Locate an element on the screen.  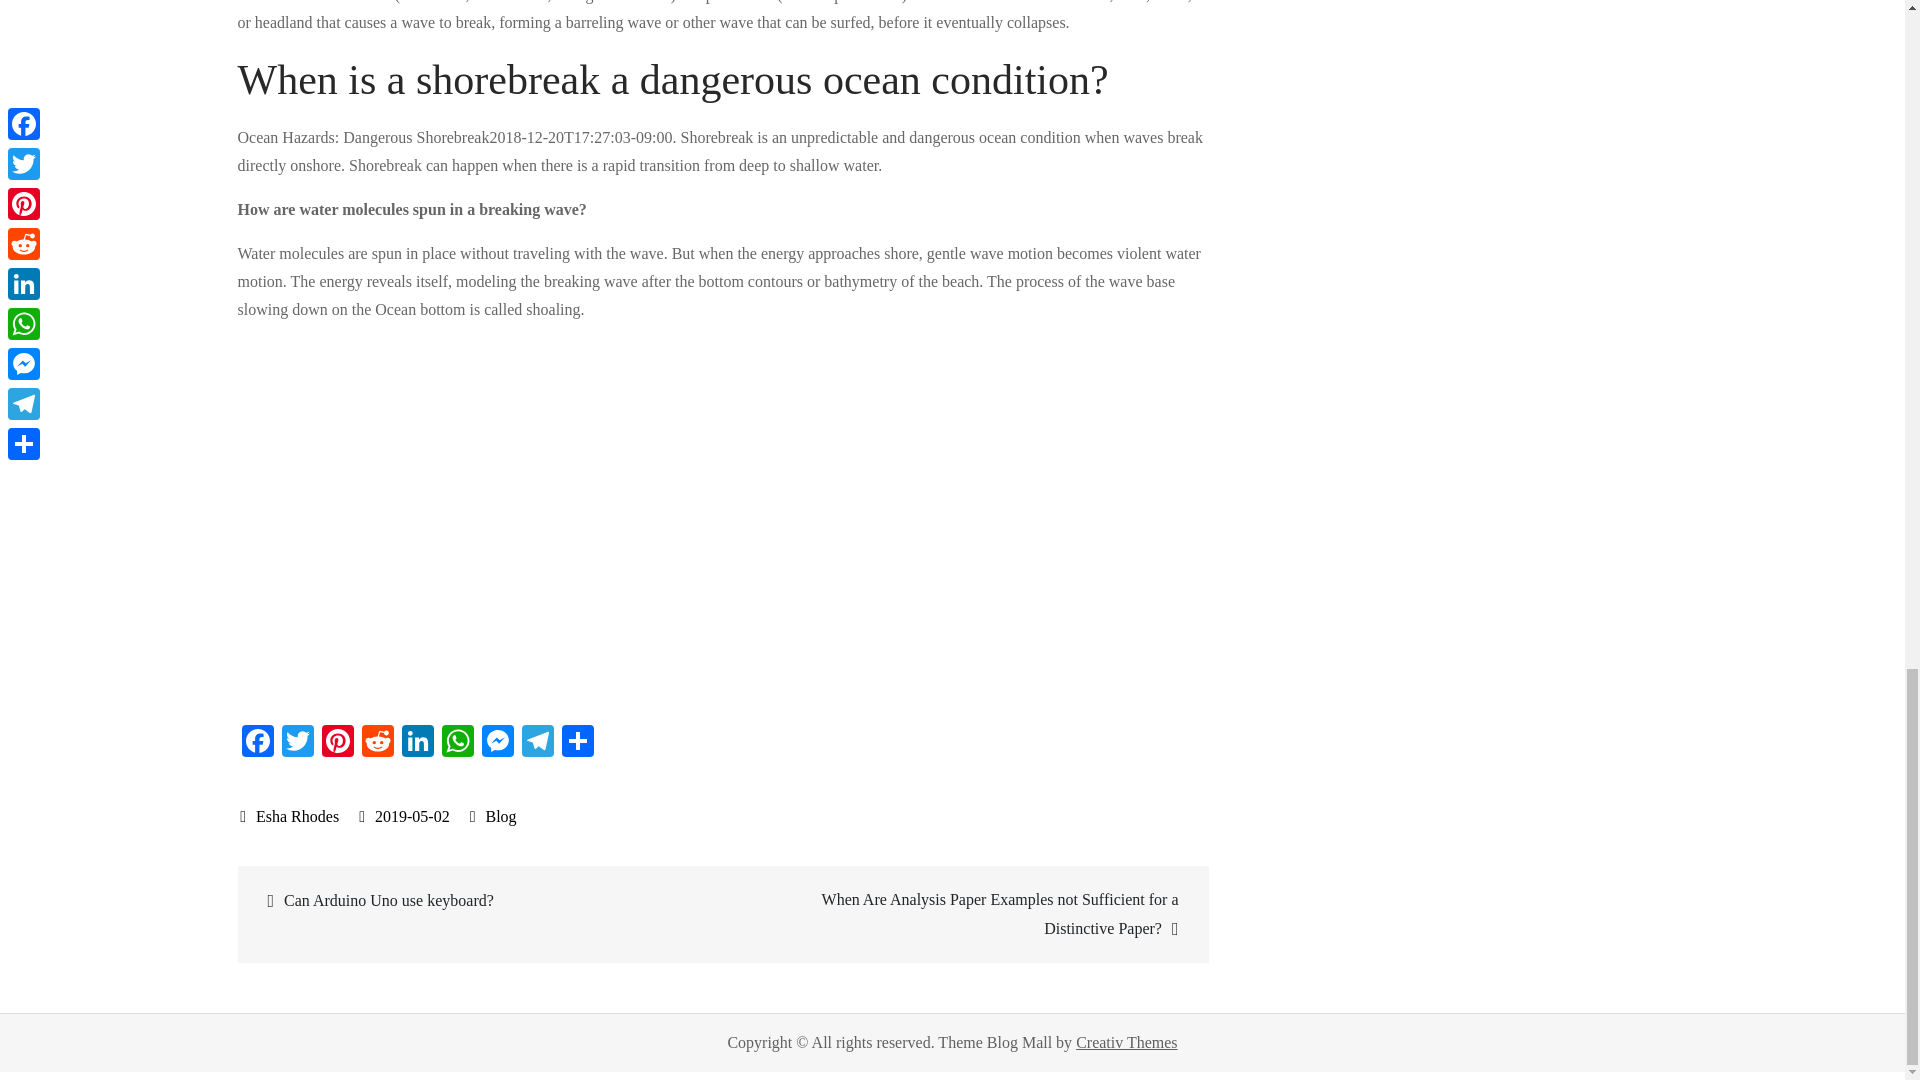
Esha Rhodes is located at coordinates (290, 816).